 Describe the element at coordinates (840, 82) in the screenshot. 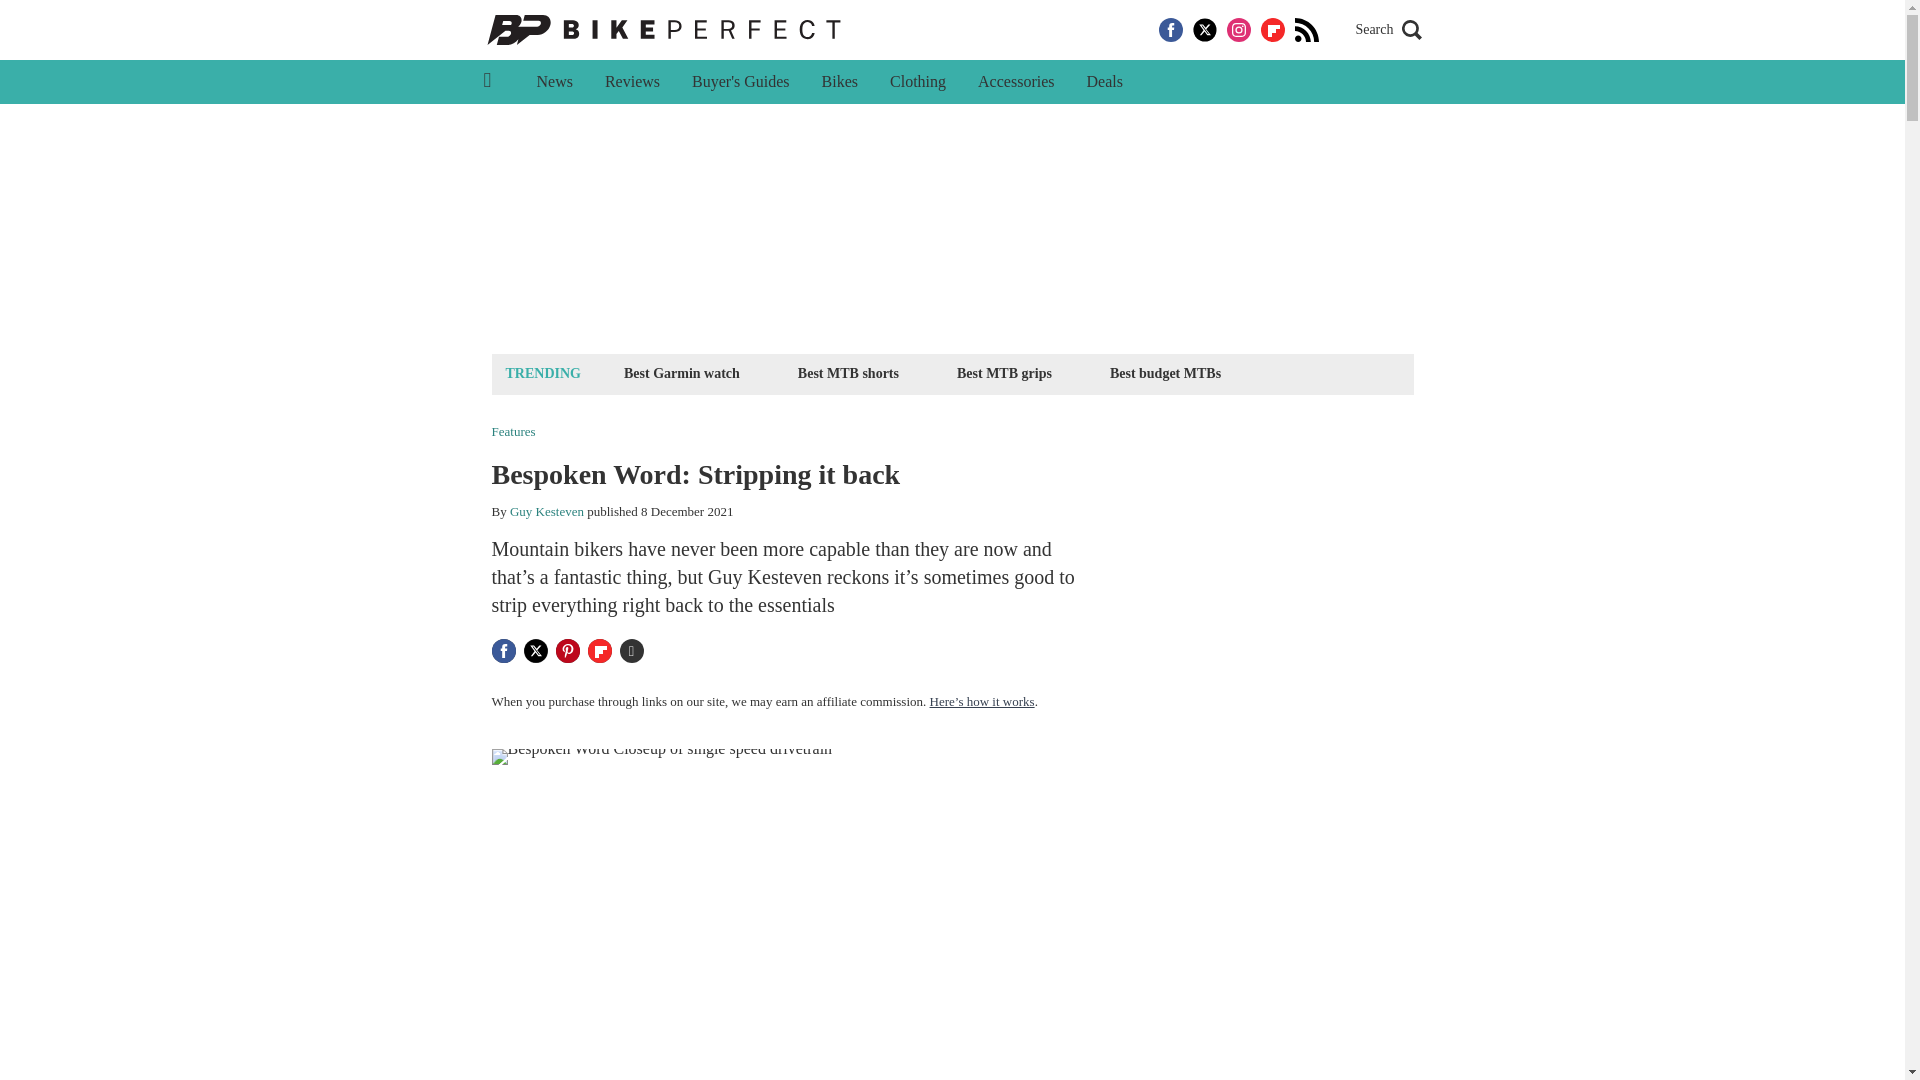

I see `Bikes` at that location.